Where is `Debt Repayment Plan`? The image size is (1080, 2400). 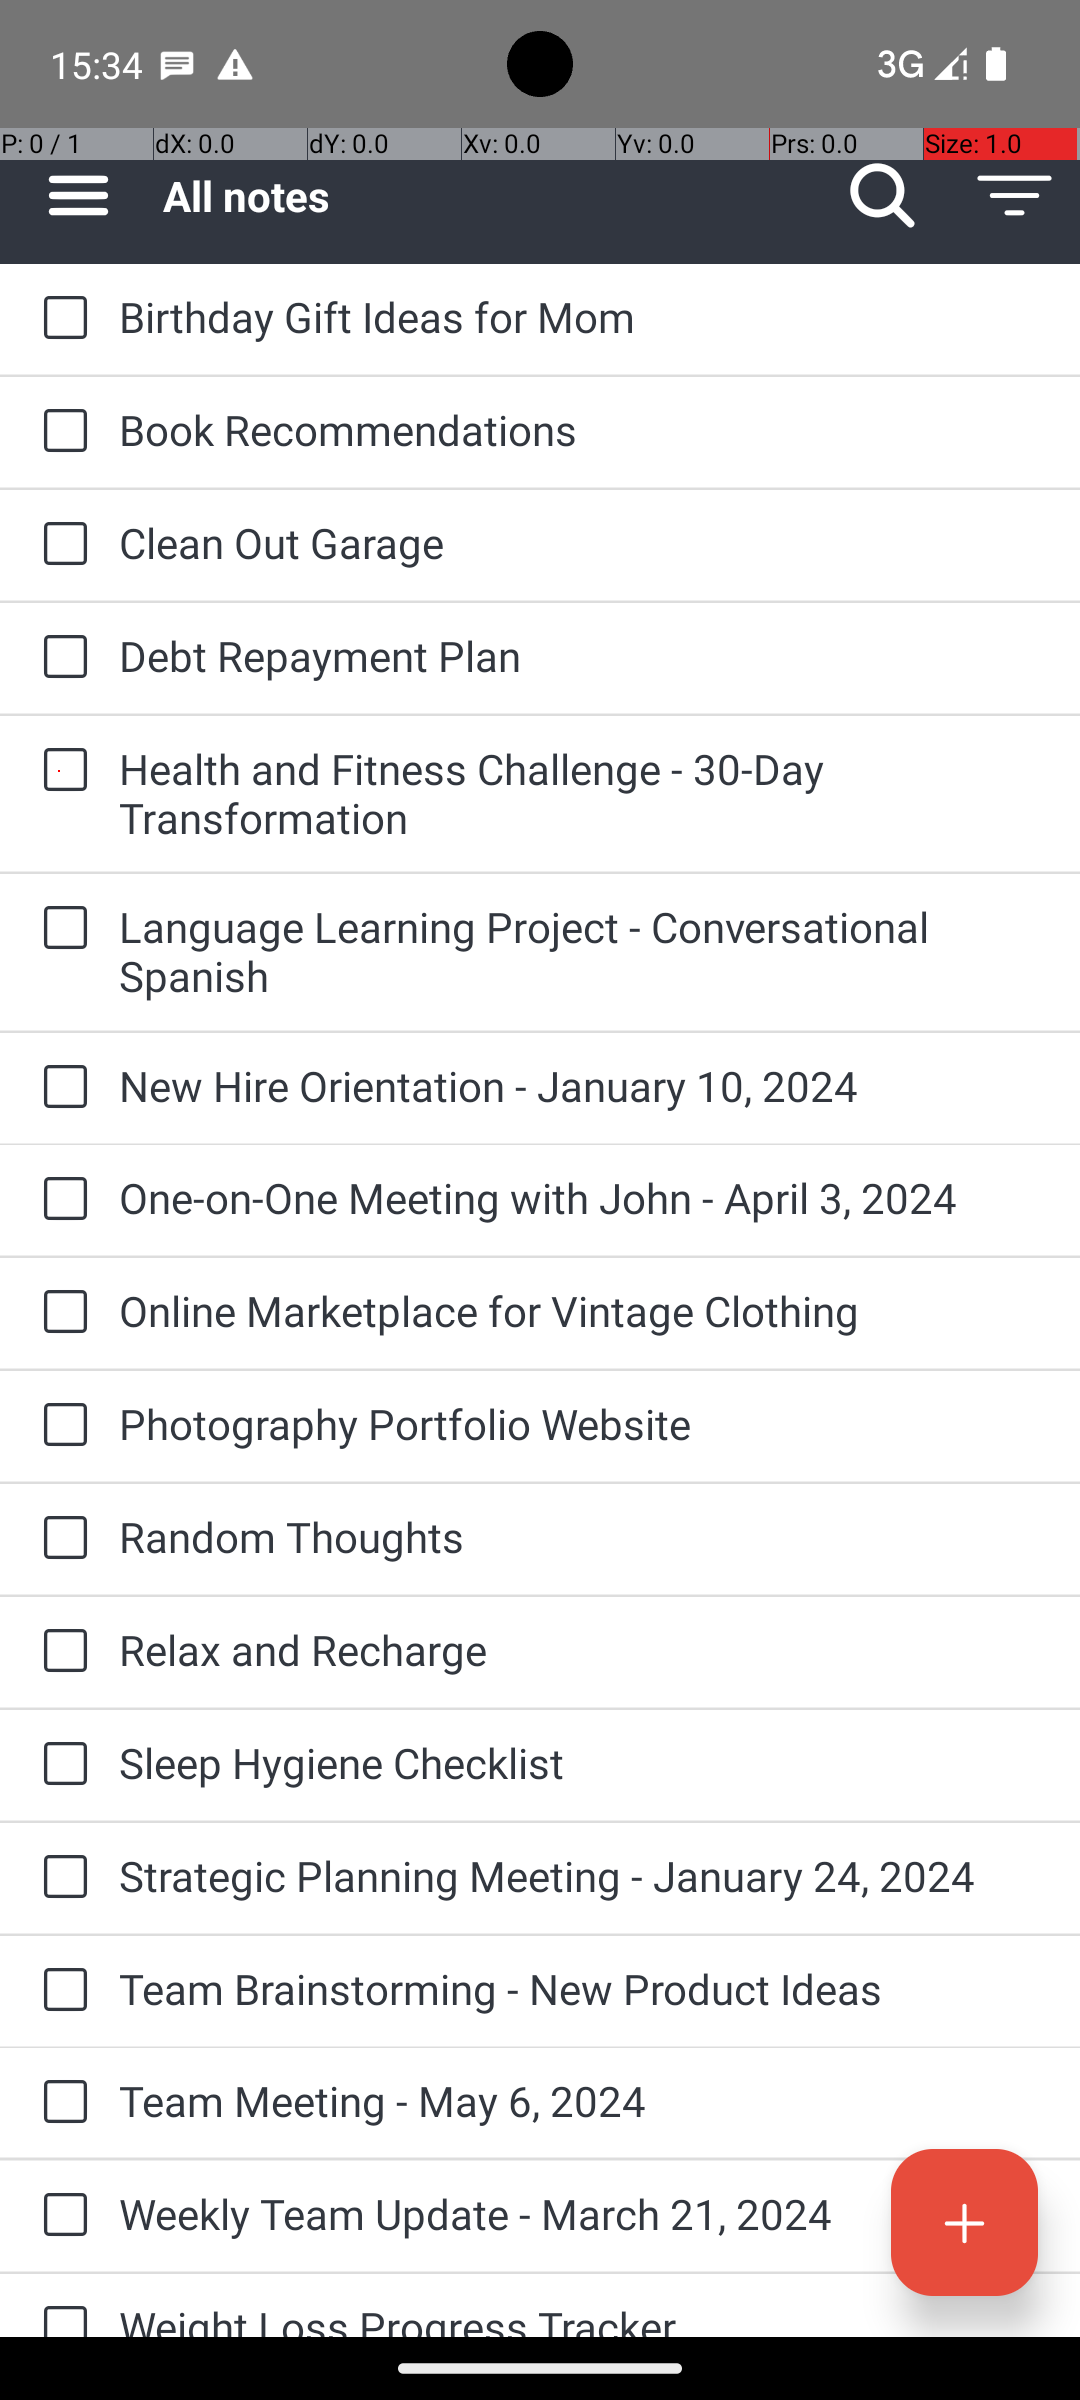
Debt Repayment Plan is located at coordinates (580, 655).